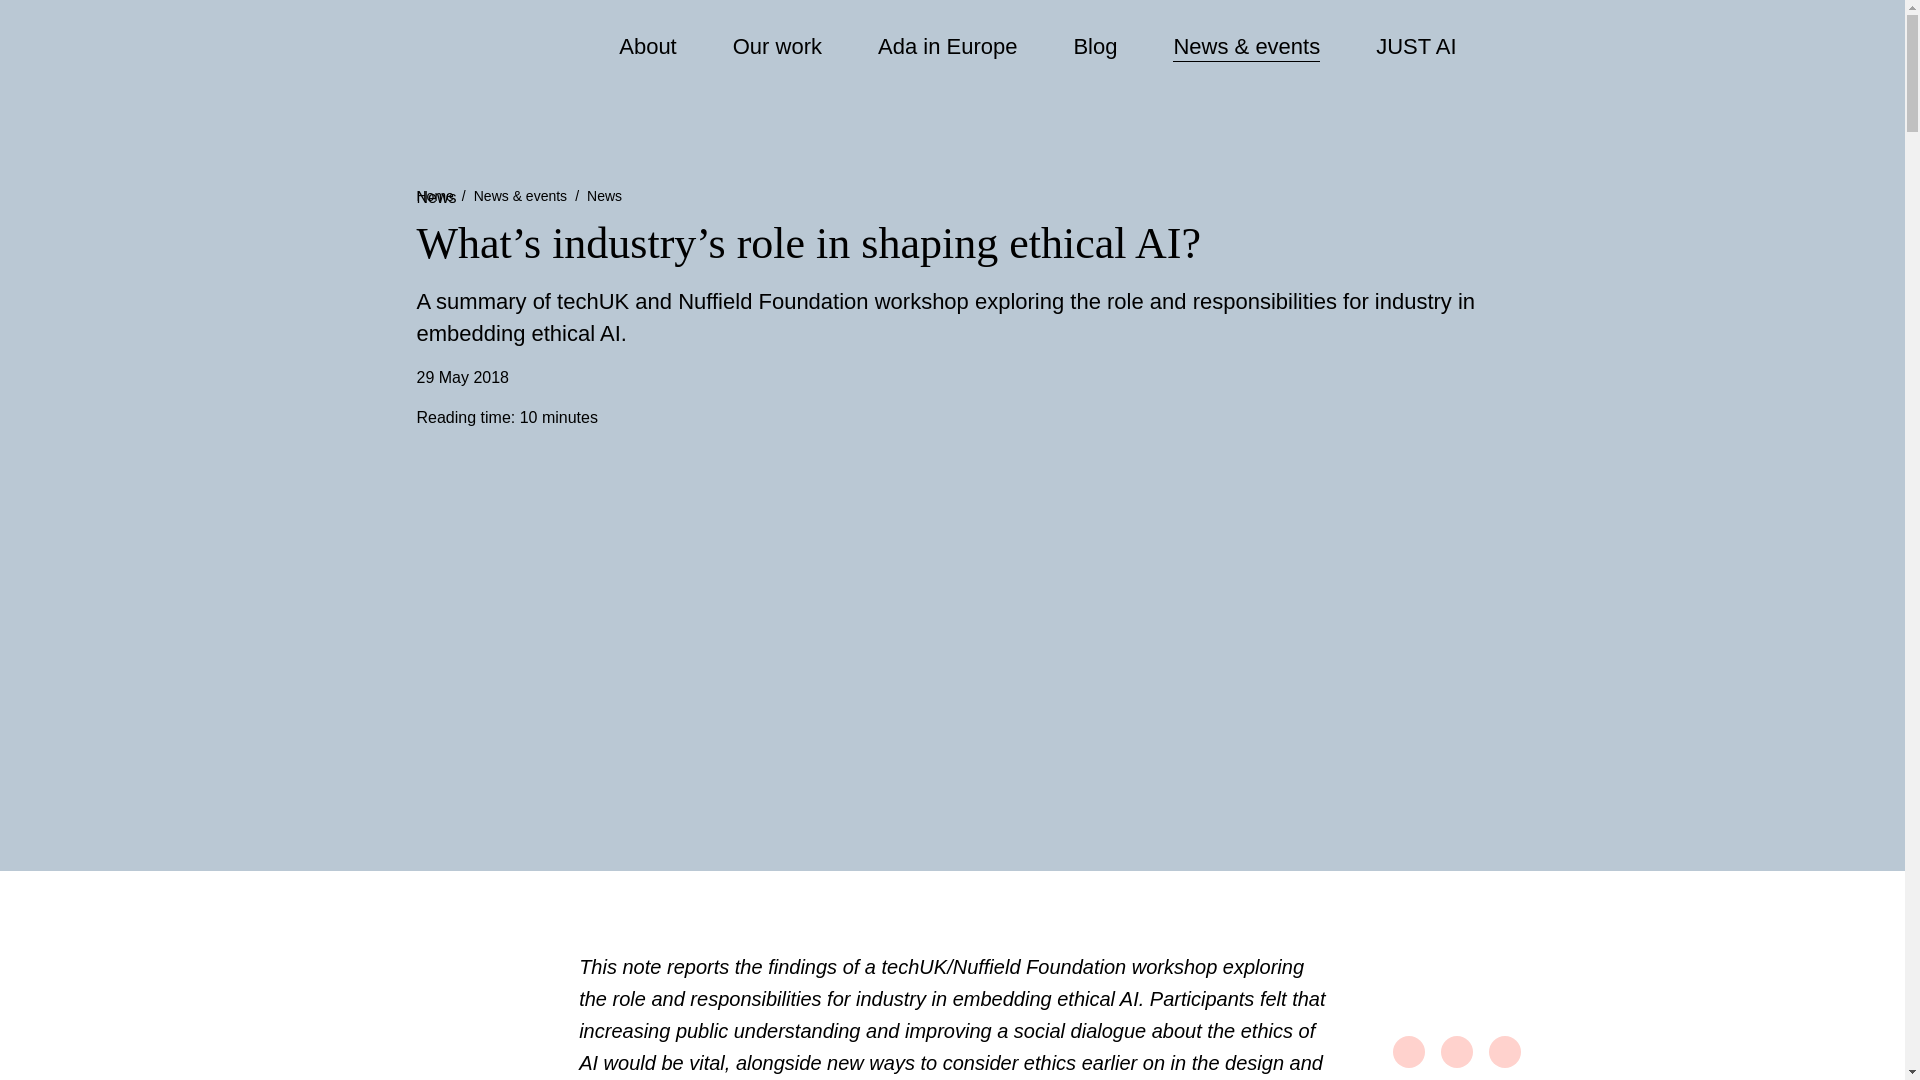 This screenshot has width=1920, height=1080. What do you see at coordinates (947, 48) in the screenshot?
I see `Ada in Europe` at bounding box center [947, 48].